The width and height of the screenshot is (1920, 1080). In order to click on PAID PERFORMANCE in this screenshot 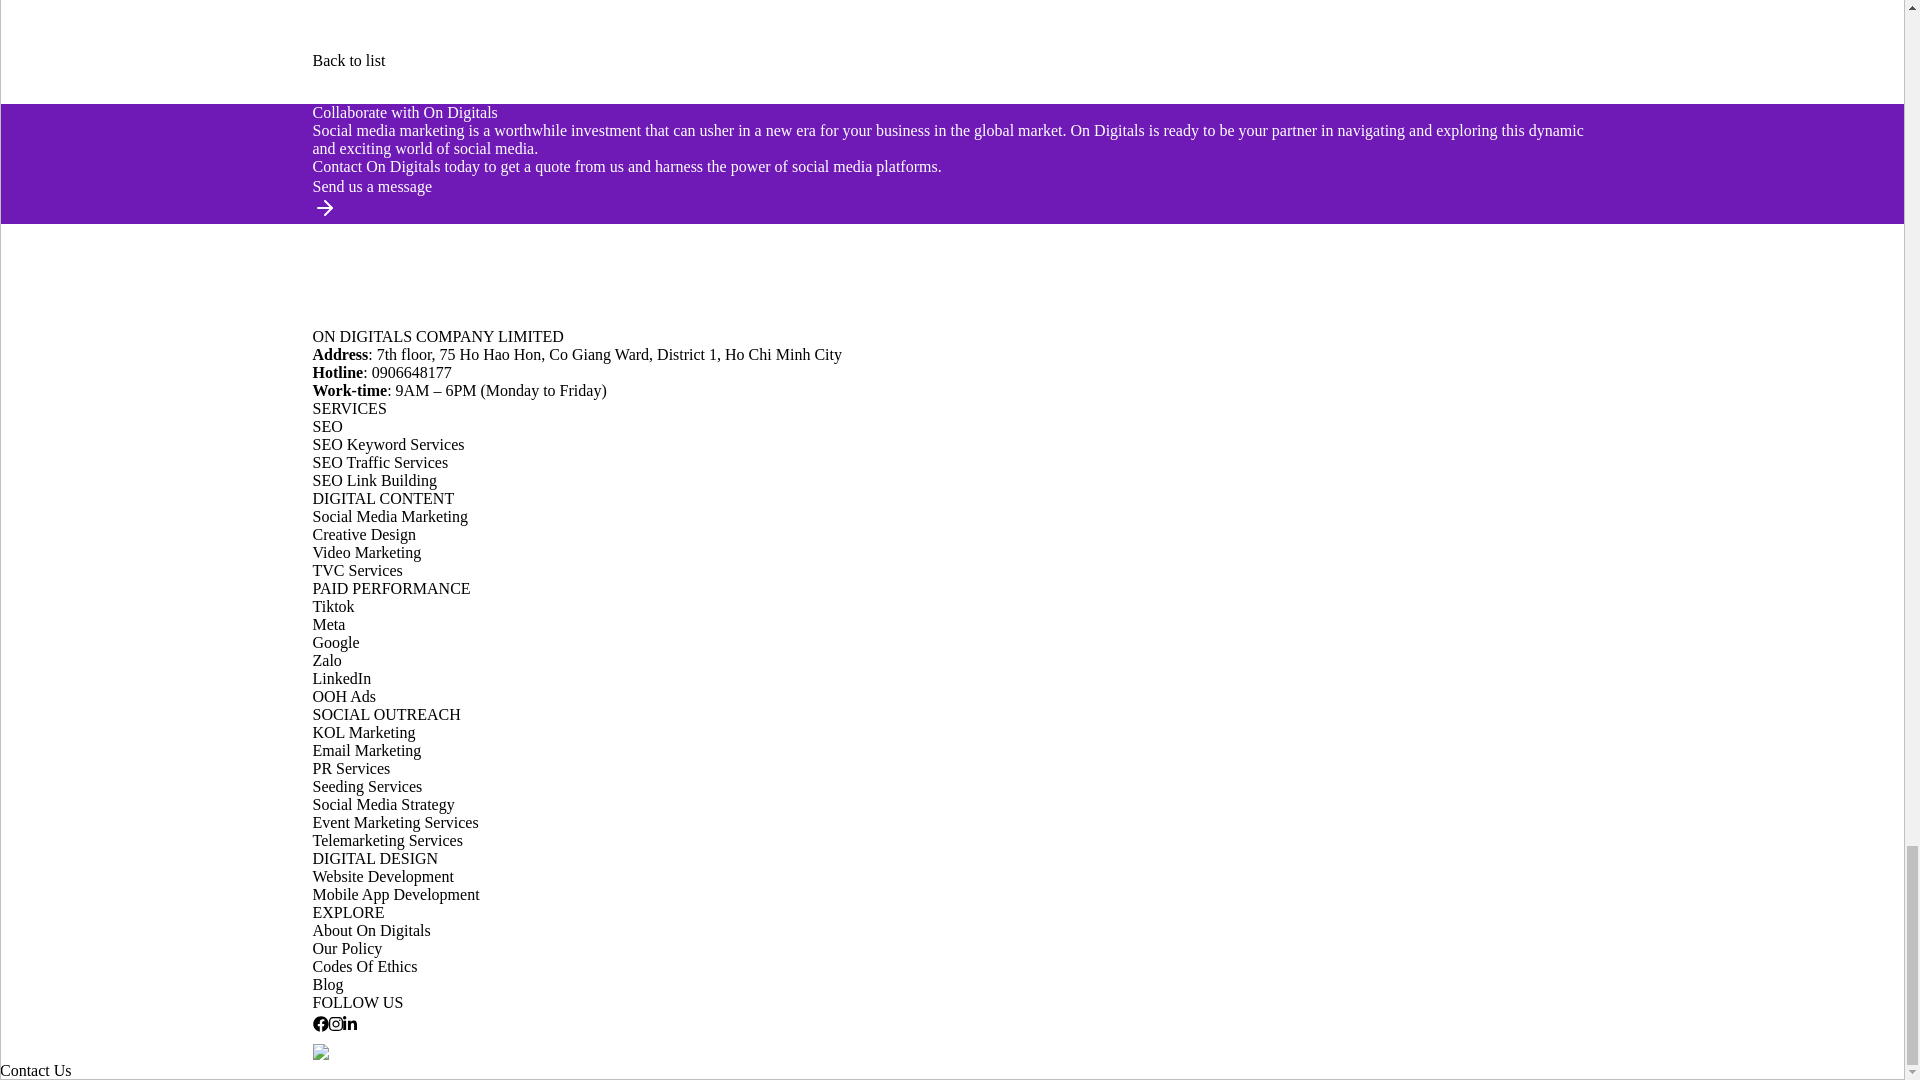, I will do `click(390, 588)`.